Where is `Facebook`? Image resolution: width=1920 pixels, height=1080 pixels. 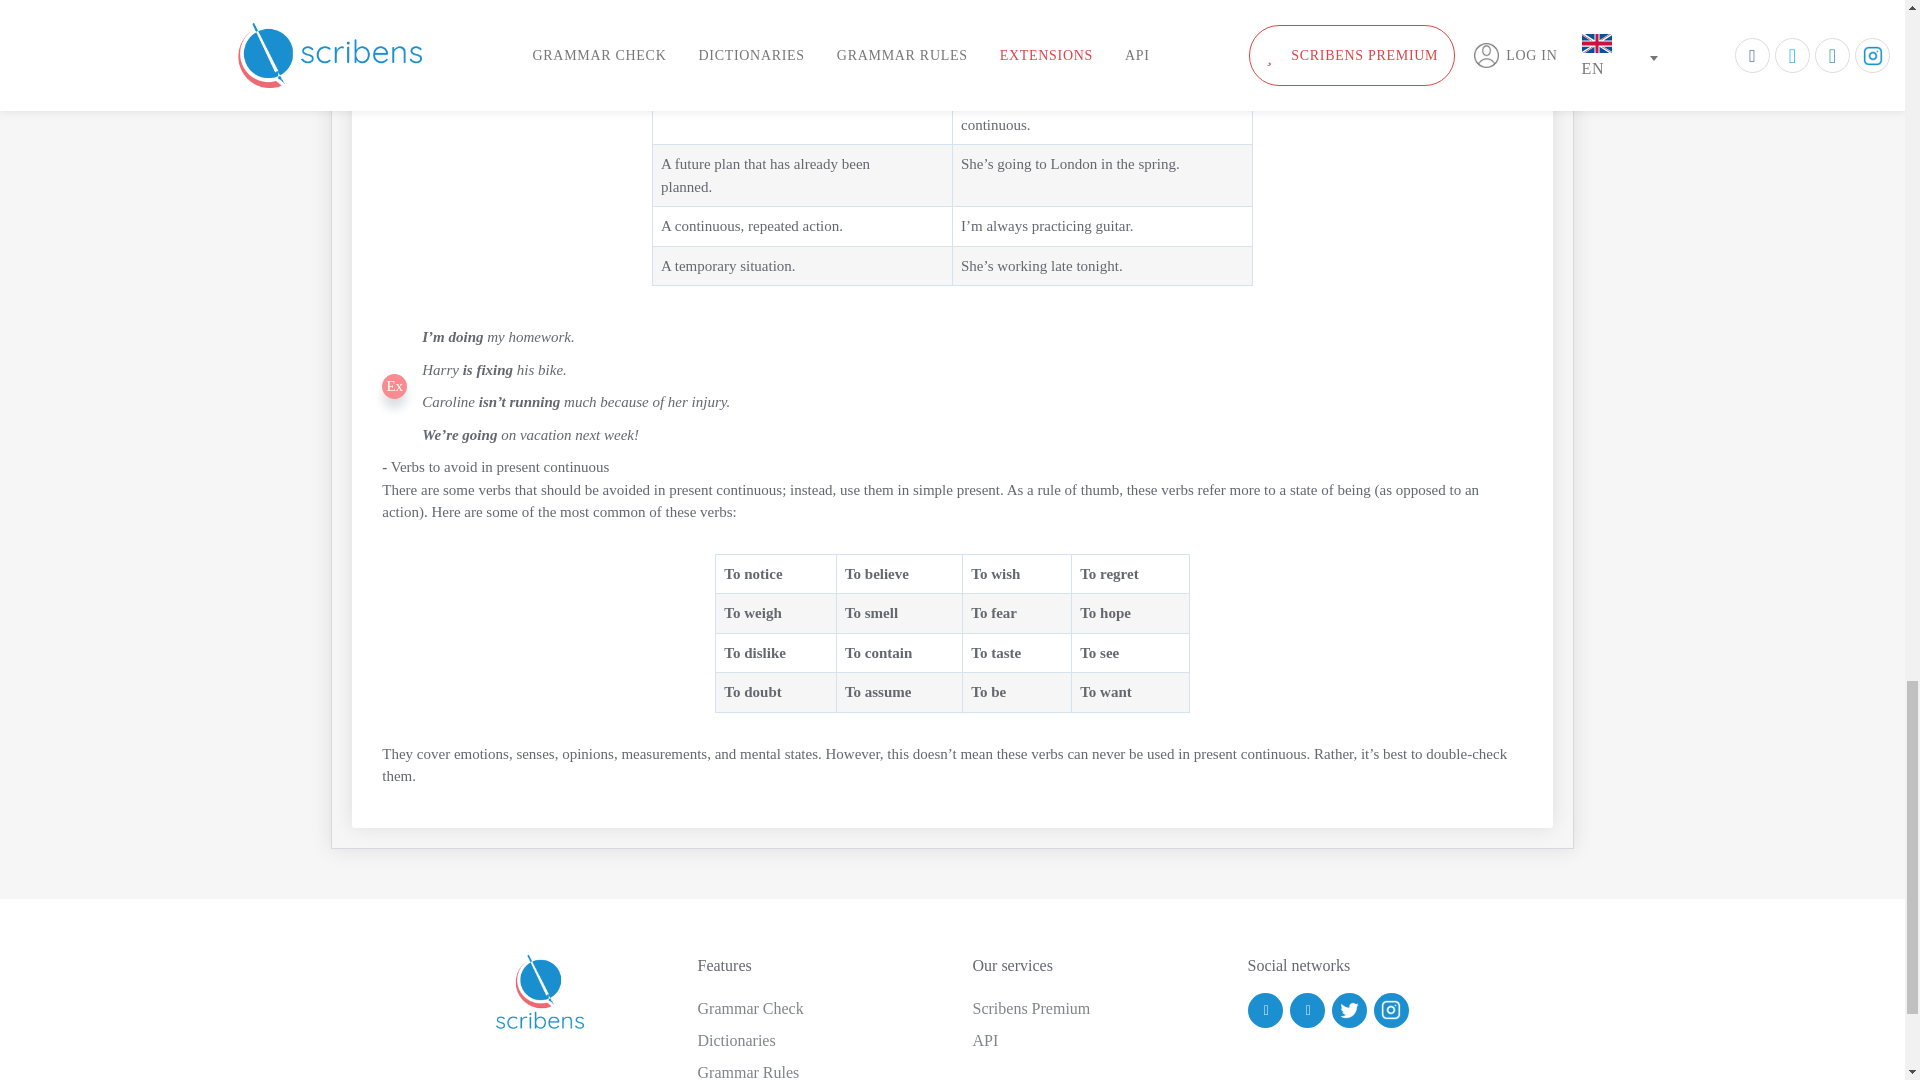 Facebook is located at coordinates (1265, 1010).